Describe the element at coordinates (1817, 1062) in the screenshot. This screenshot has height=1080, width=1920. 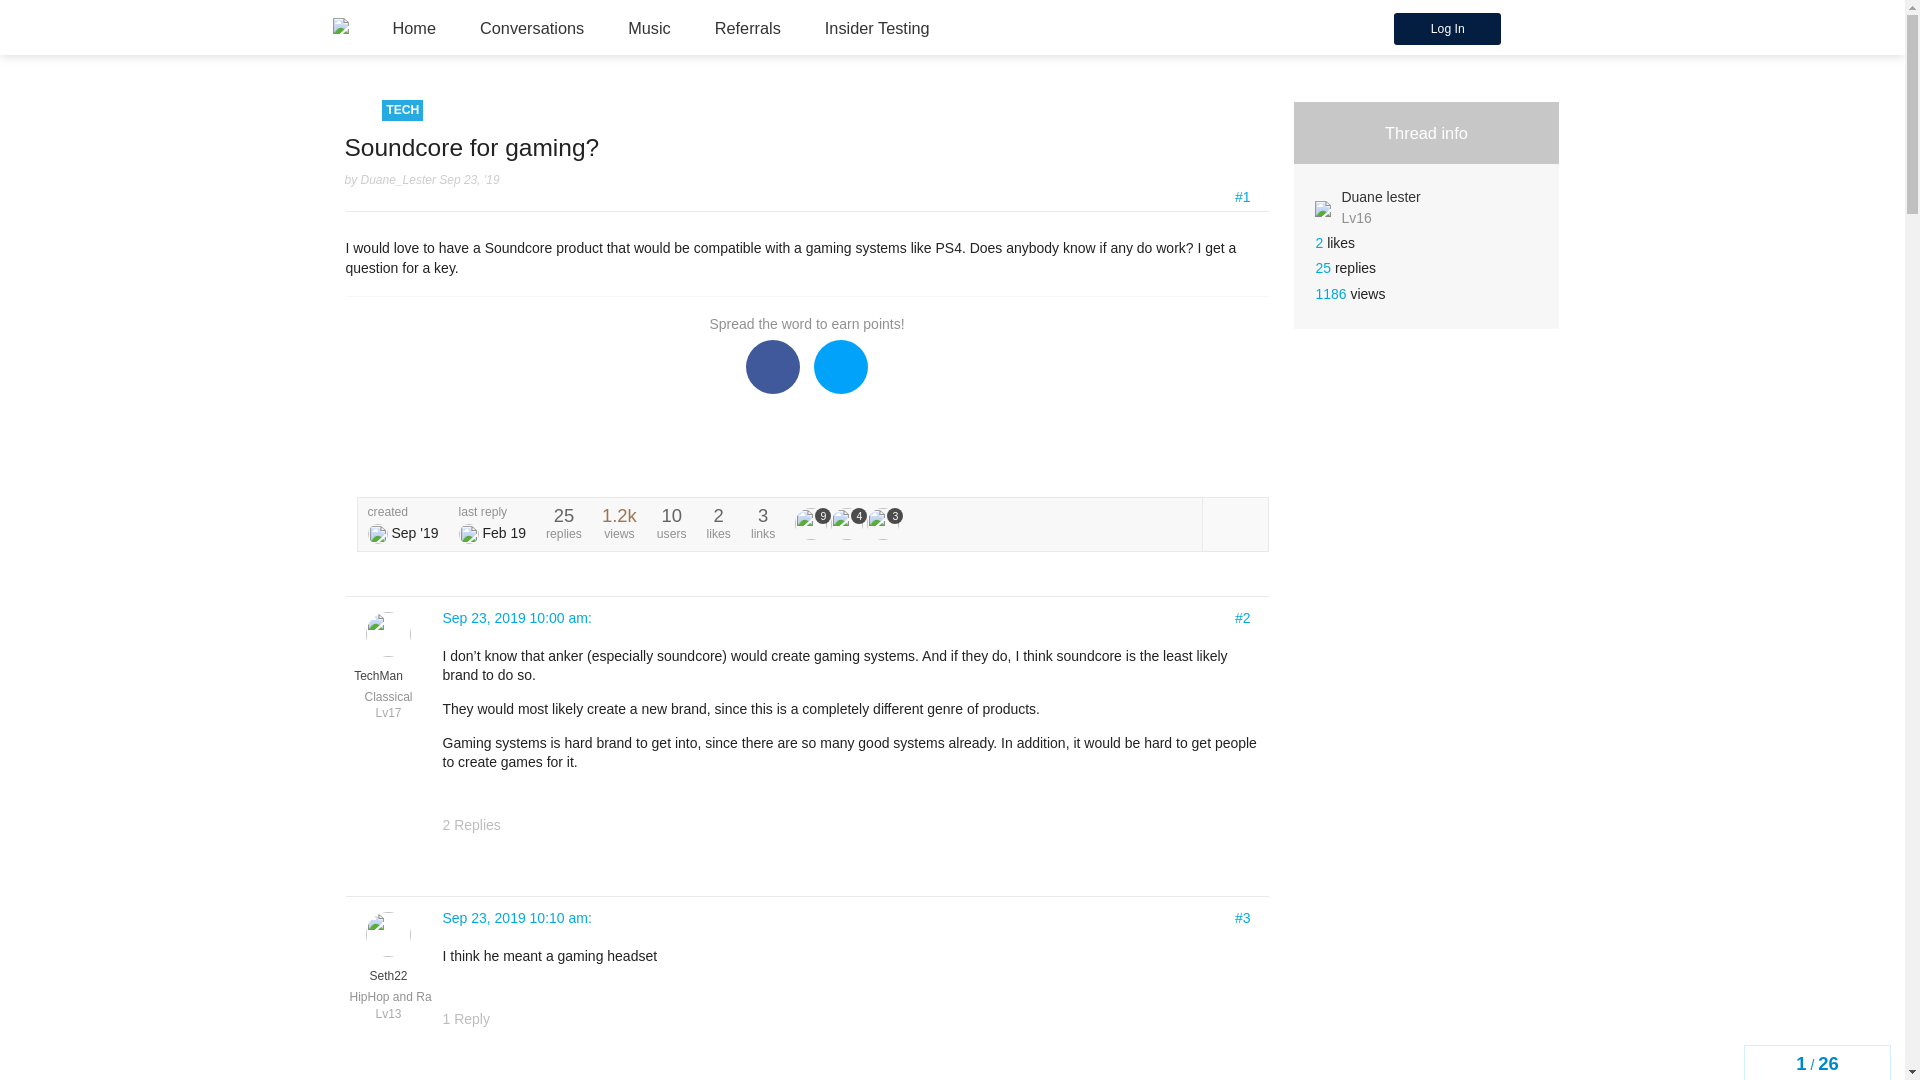
I see `topic progress` at that location.